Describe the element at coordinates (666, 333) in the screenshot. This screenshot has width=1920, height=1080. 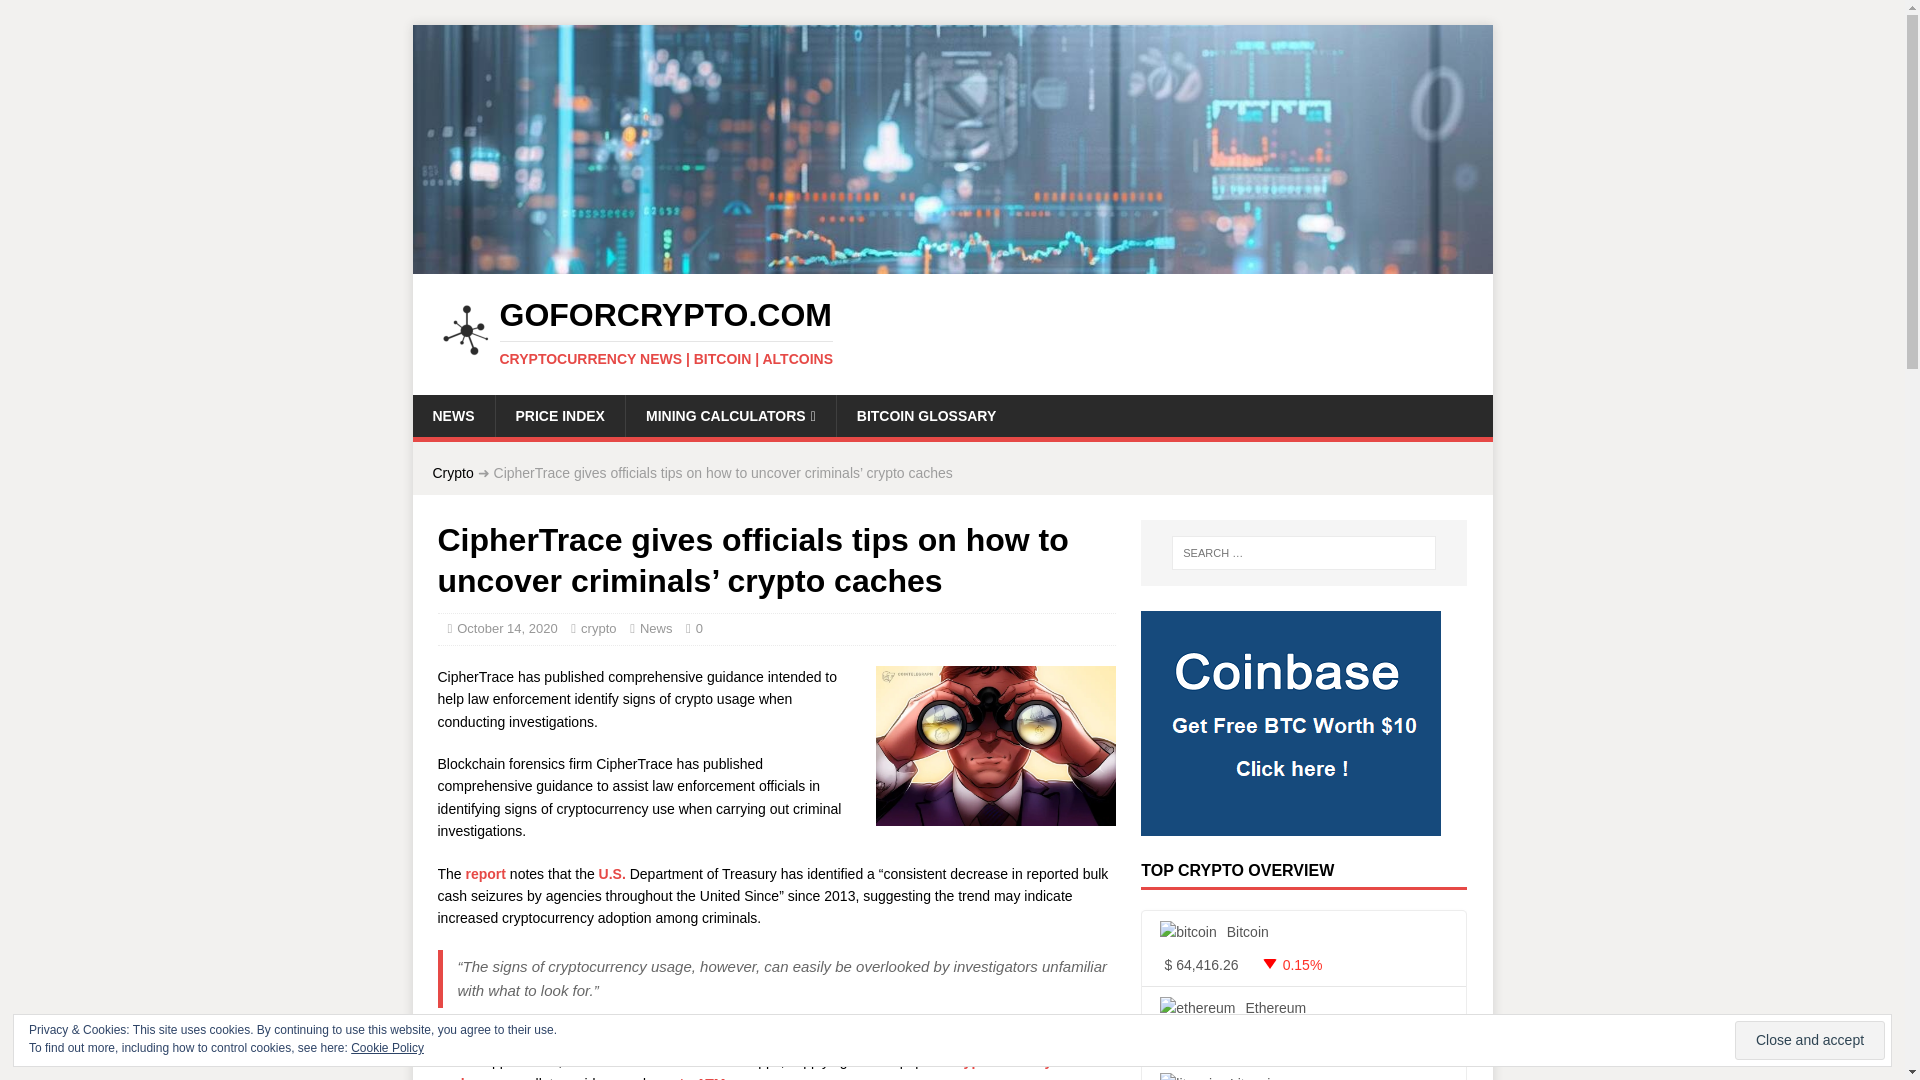
I see `GoForCrypto.com` at that location.